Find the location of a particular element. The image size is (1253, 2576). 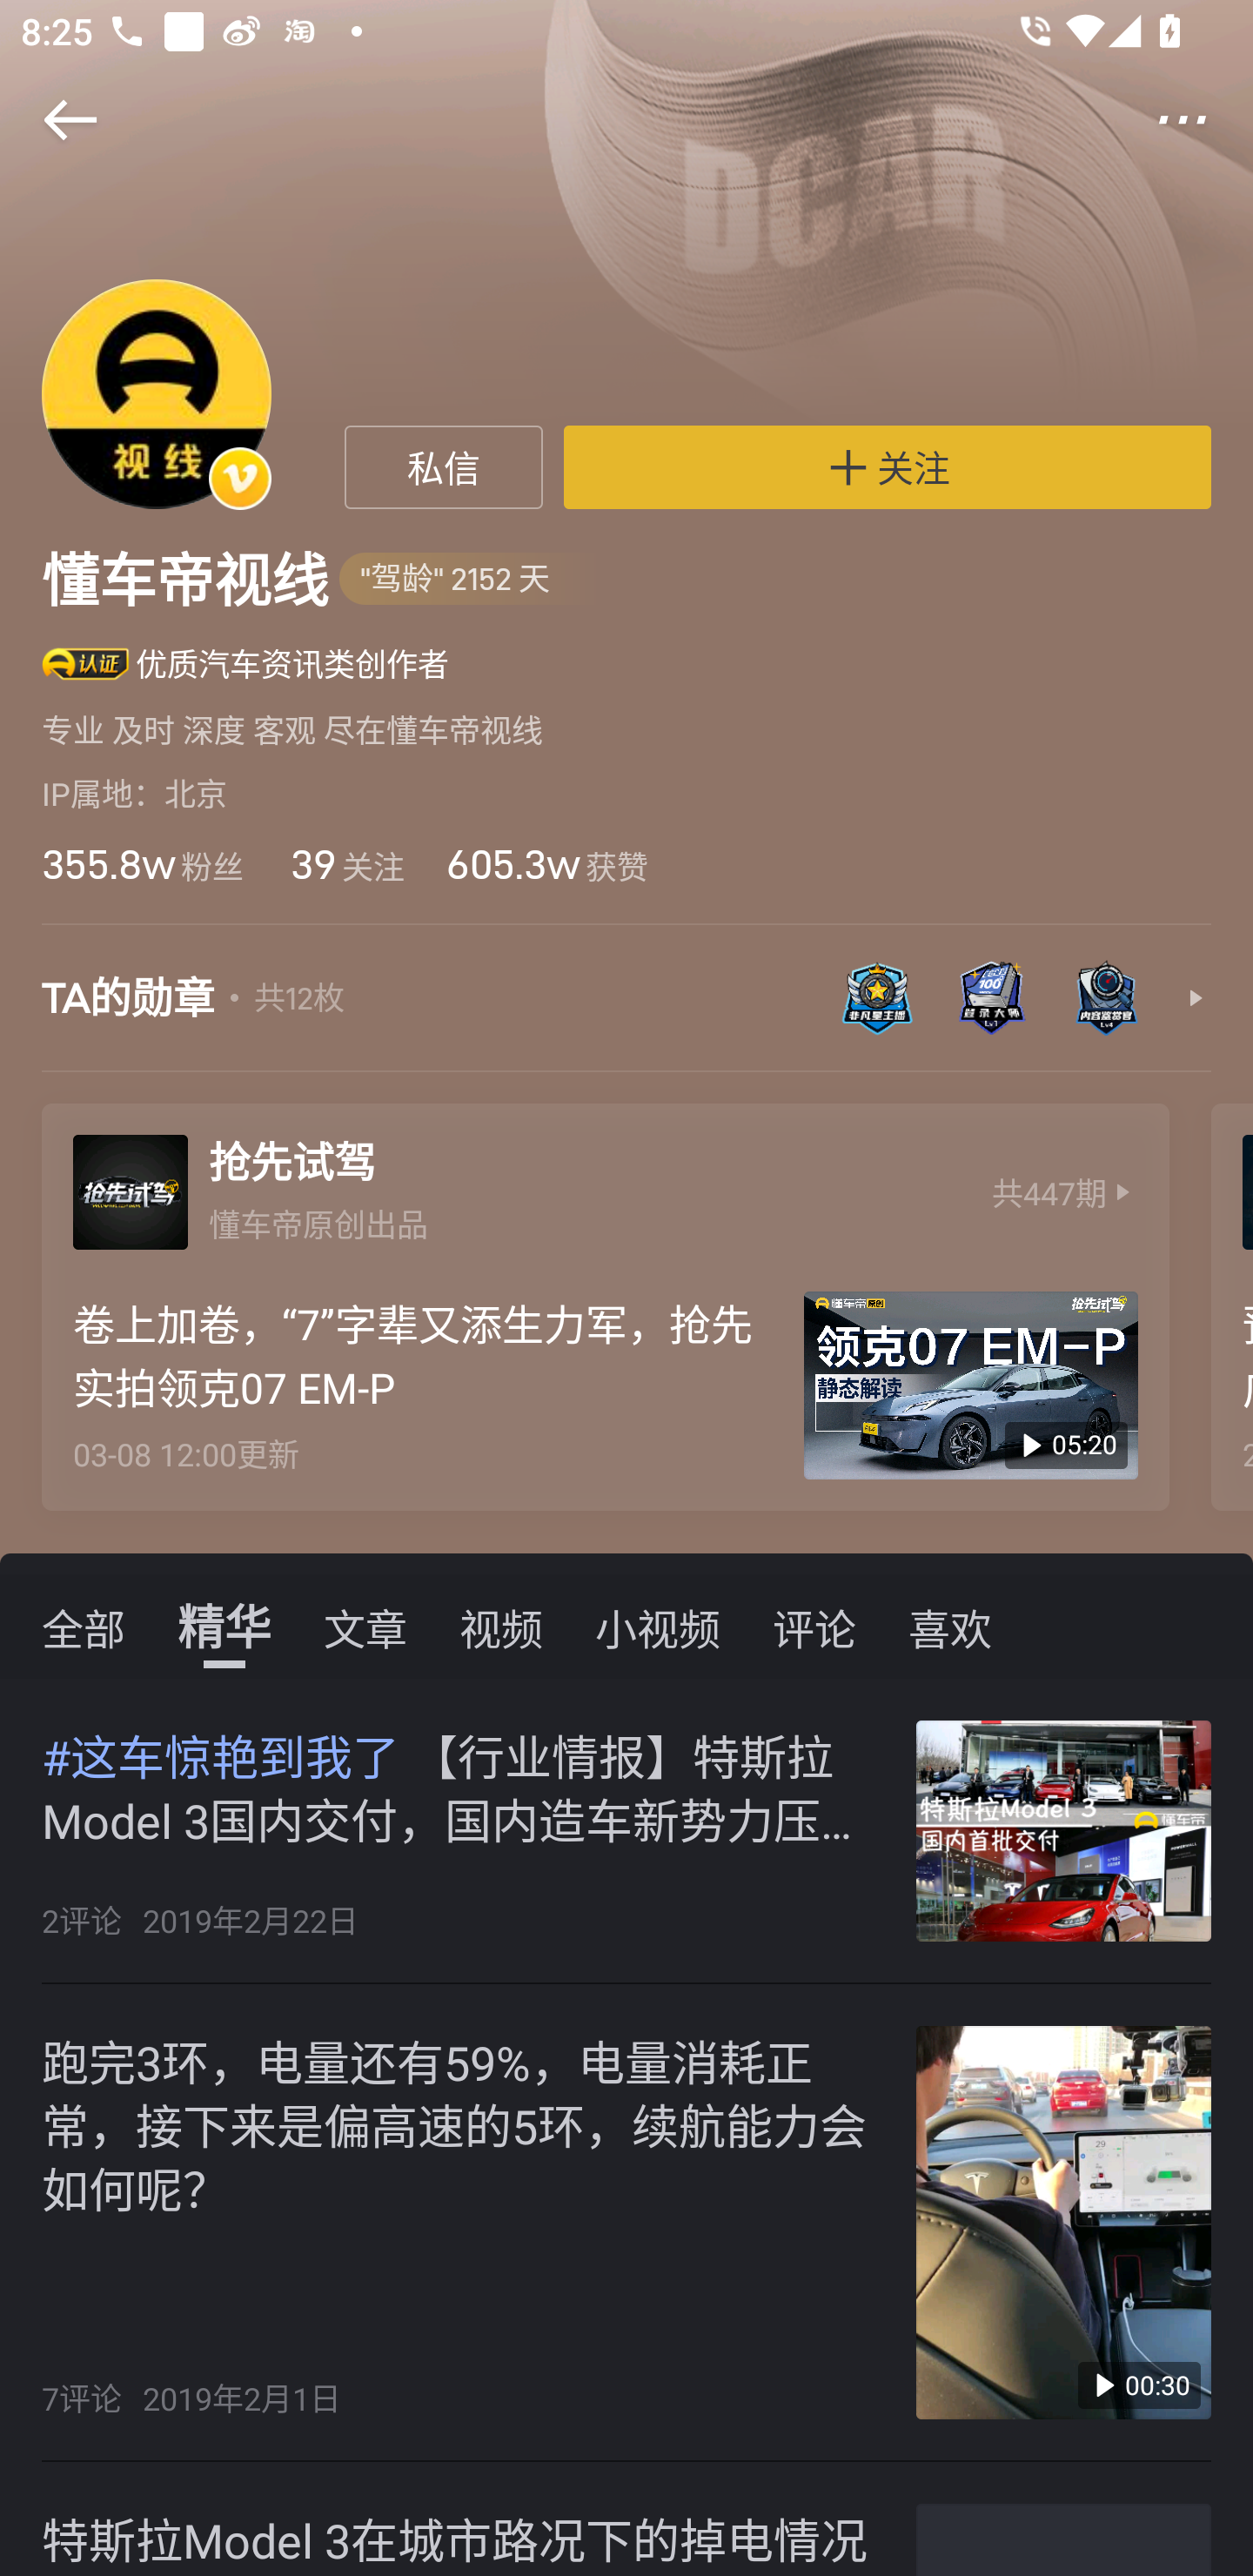

小视频 is located at coordinates (658, 1626).